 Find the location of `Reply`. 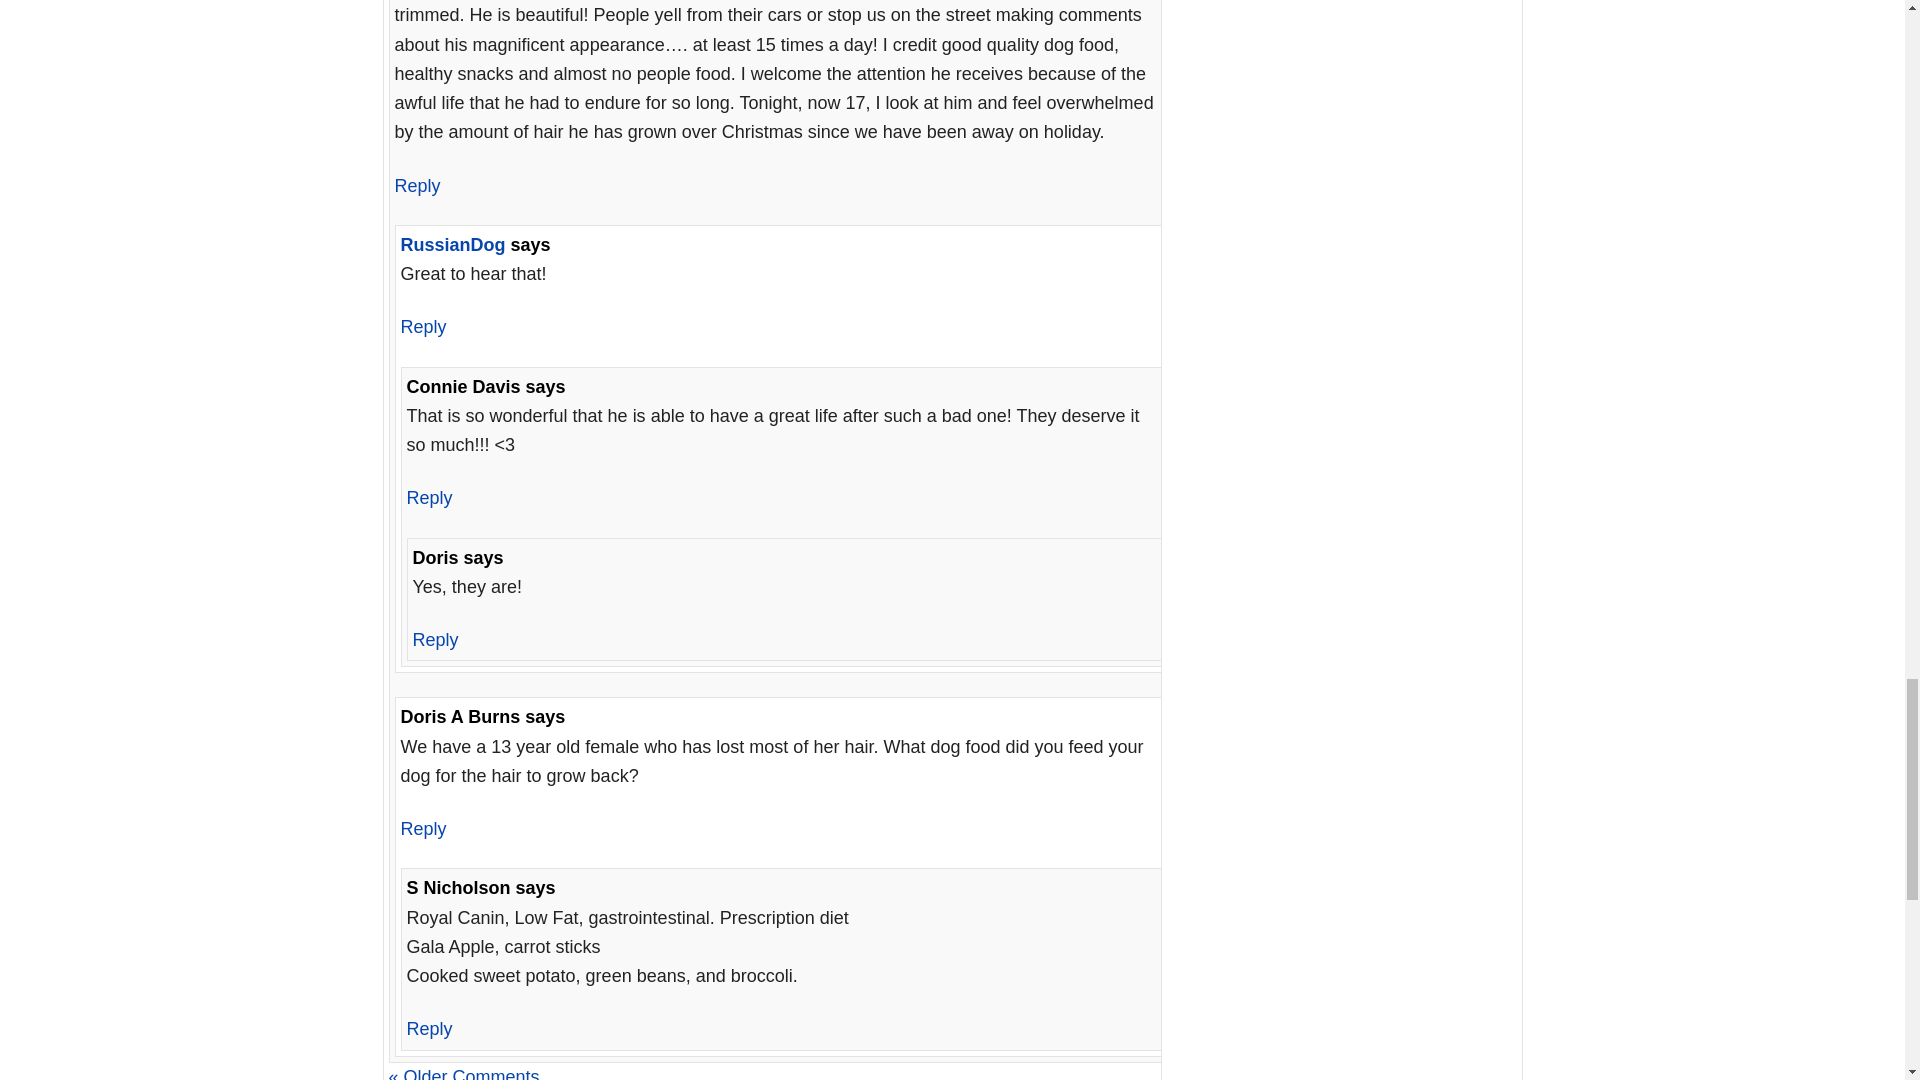

Reply is located at coordinates (416, 186).